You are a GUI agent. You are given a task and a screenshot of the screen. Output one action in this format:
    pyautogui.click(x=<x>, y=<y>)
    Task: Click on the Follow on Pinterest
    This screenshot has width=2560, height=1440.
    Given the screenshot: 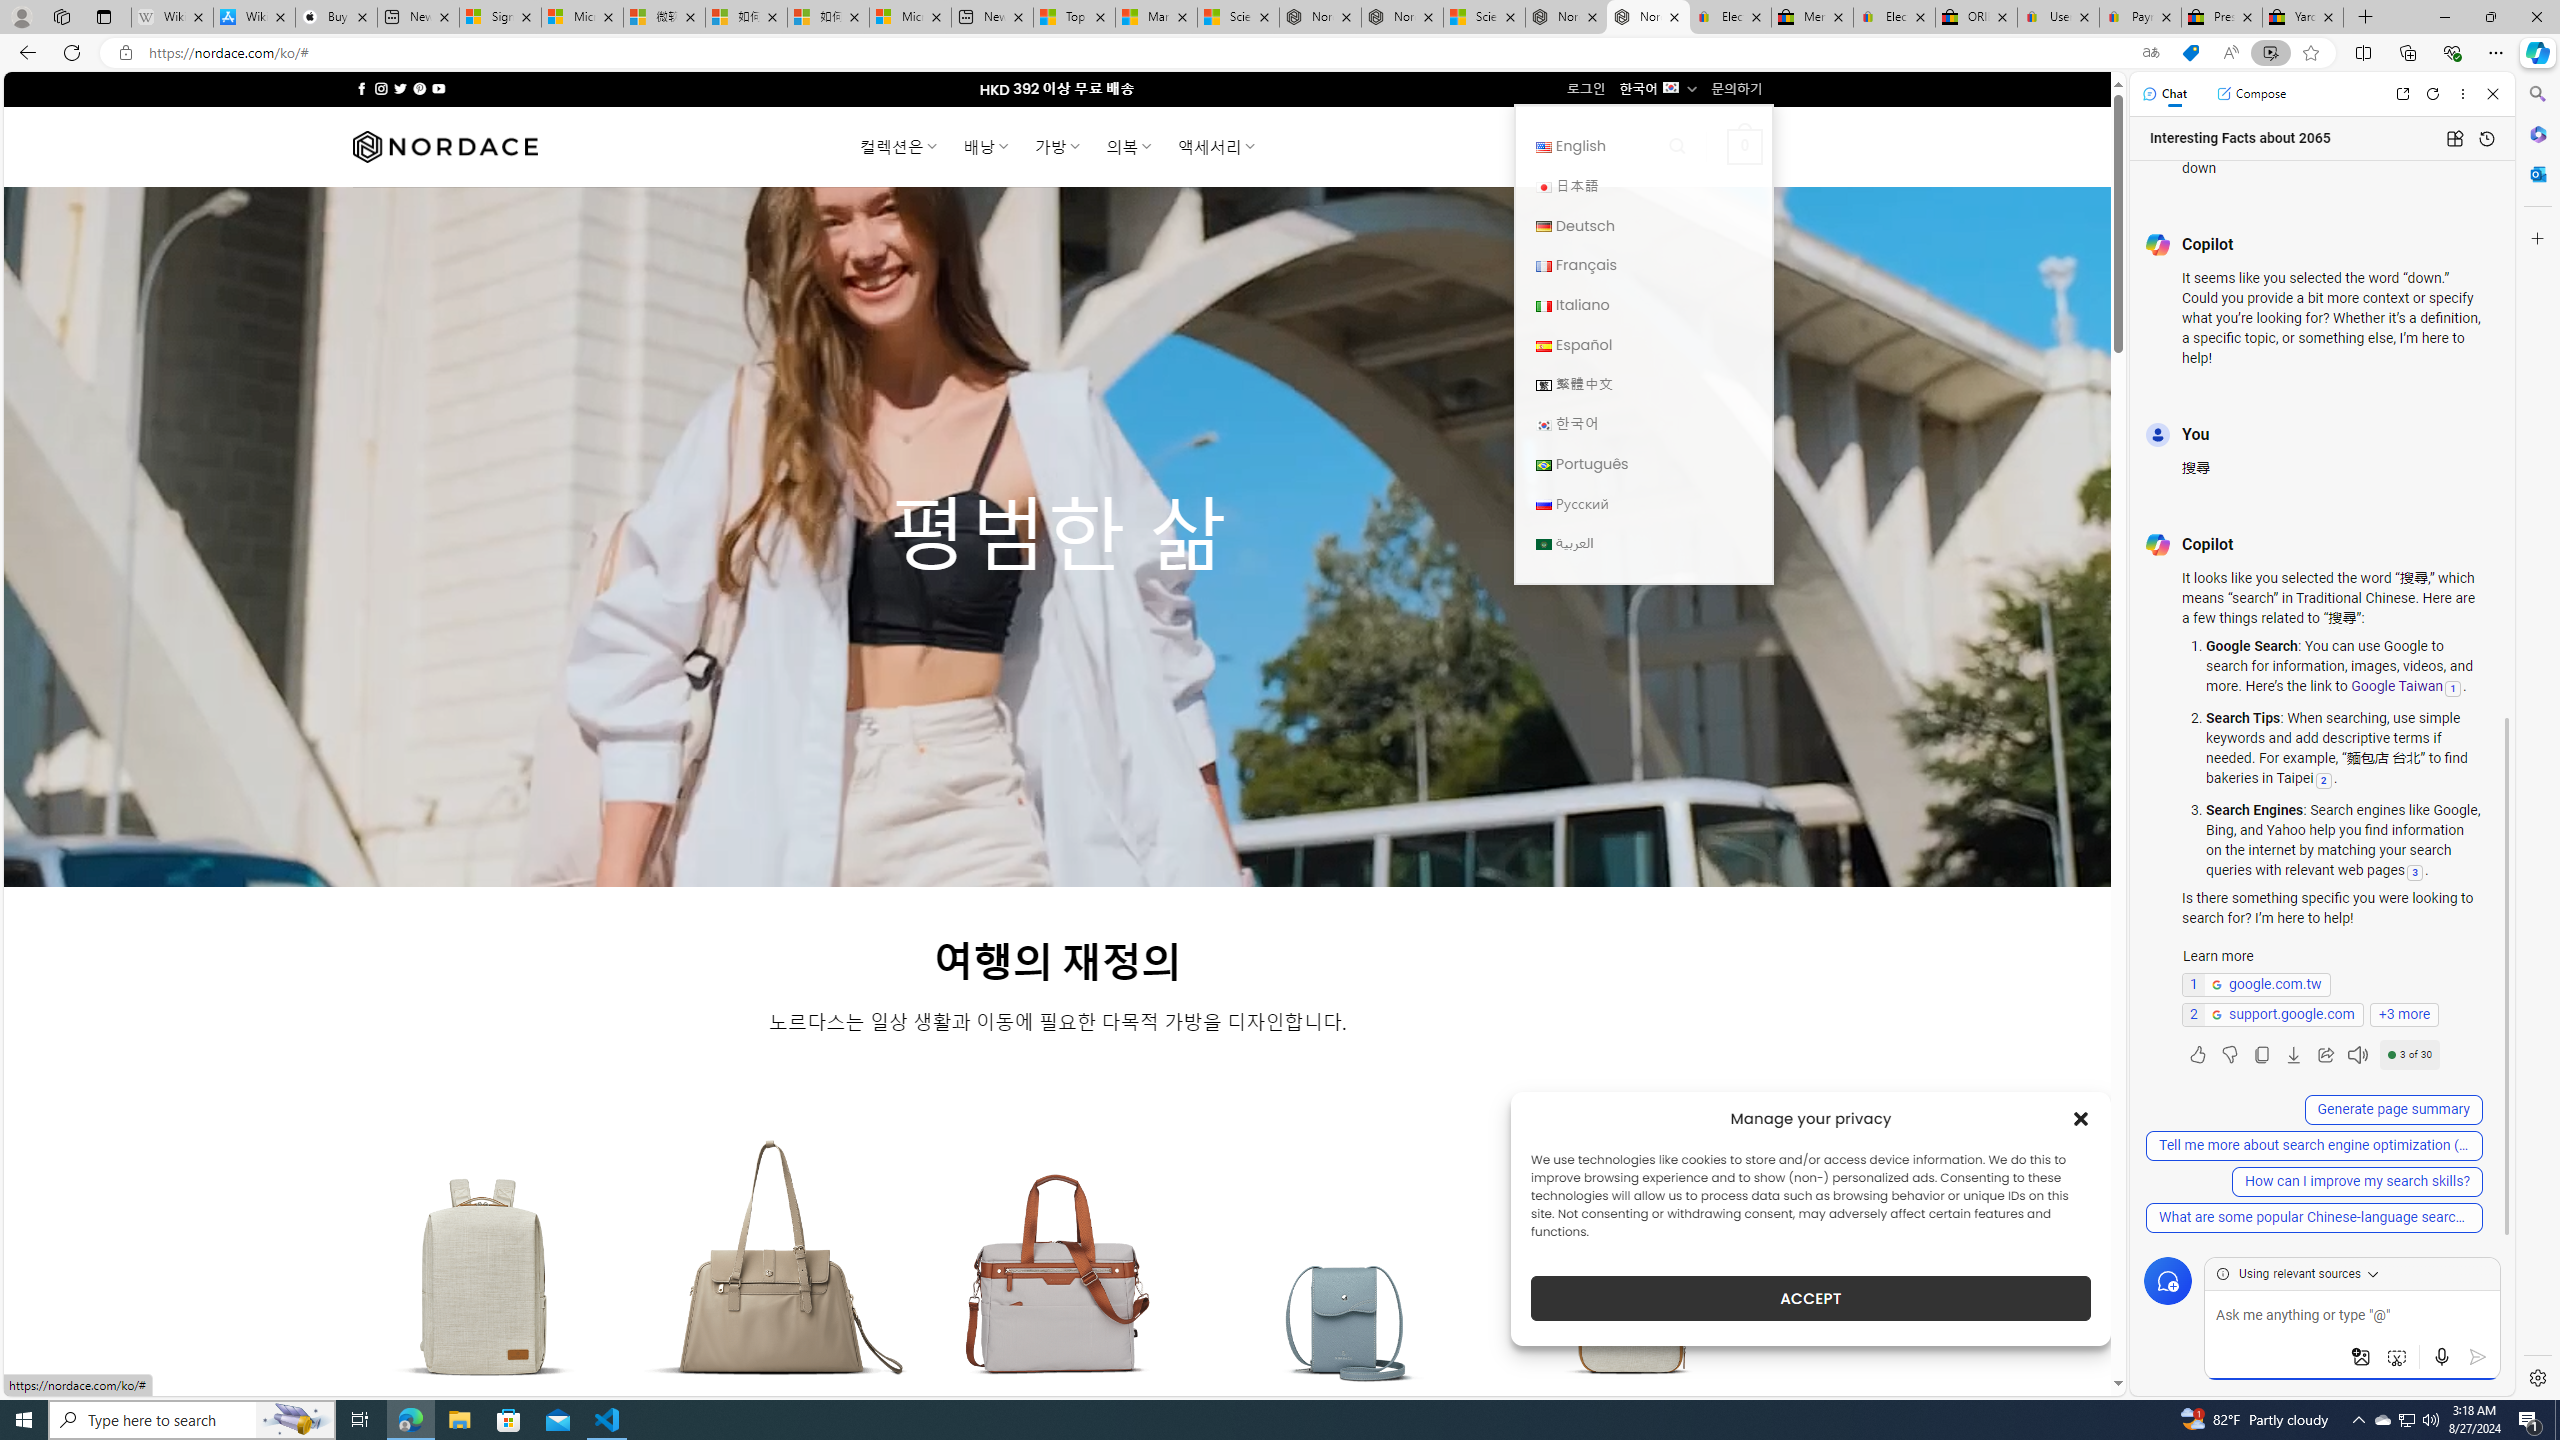 What is the action you would take?
    pyautogui.click(x=418, y=88)
    